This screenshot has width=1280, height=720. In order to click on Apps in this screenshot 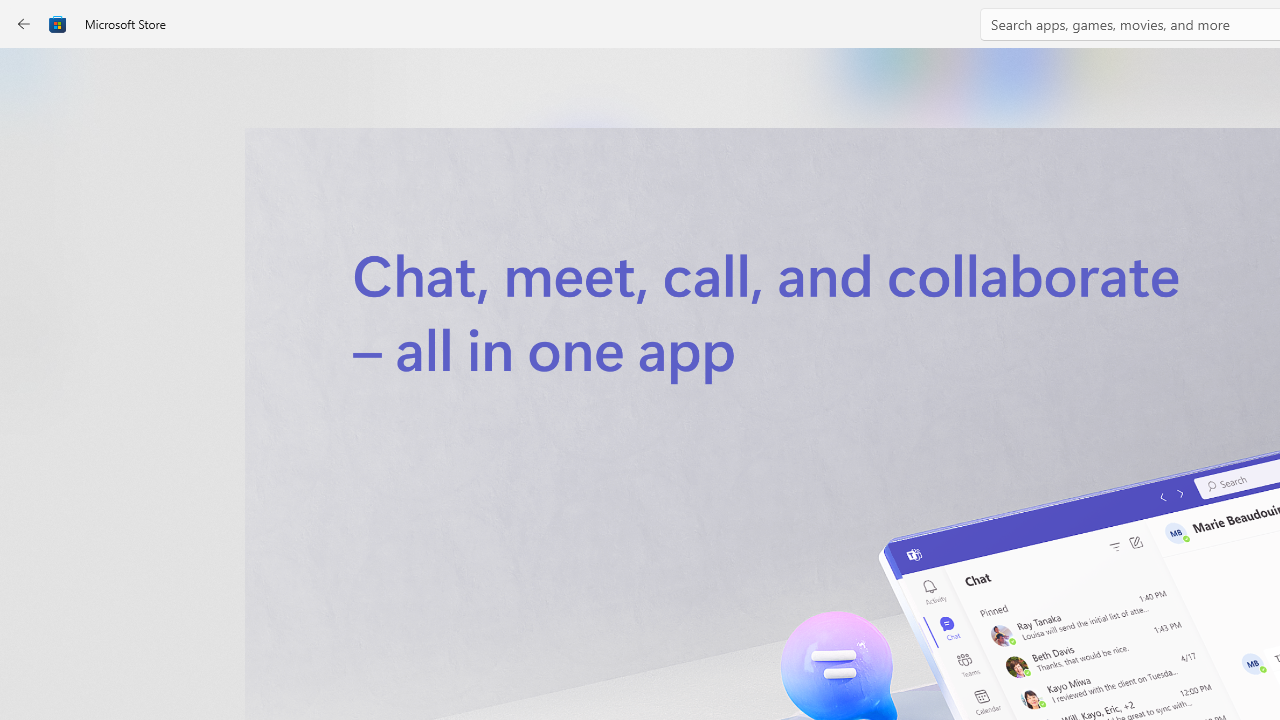, I will do `click(36, 141)`.